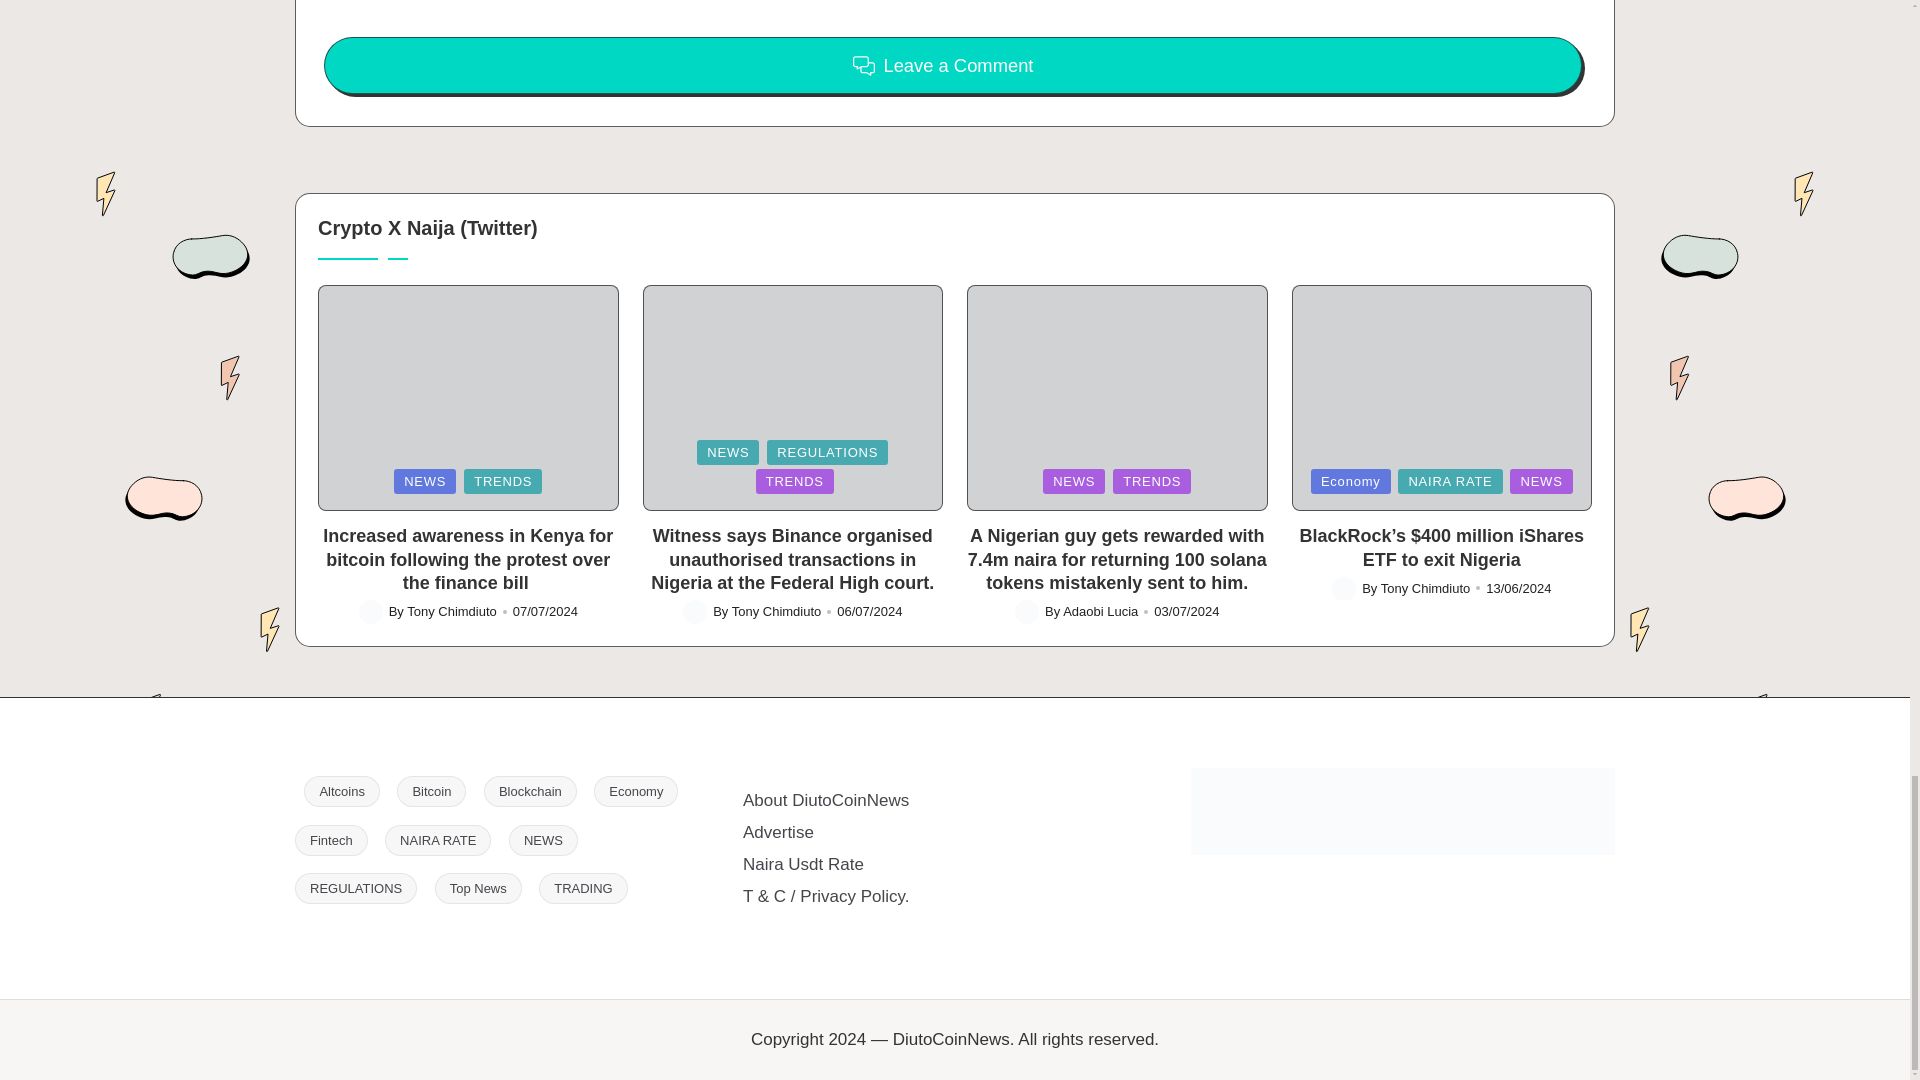 The width and height of the screenshot is (1920, 1080). What do you see at coordinates (1100, 610) in the screenshot?
I see `View all posts by Adaobi Lucia` at bounding box center [1100, 610].